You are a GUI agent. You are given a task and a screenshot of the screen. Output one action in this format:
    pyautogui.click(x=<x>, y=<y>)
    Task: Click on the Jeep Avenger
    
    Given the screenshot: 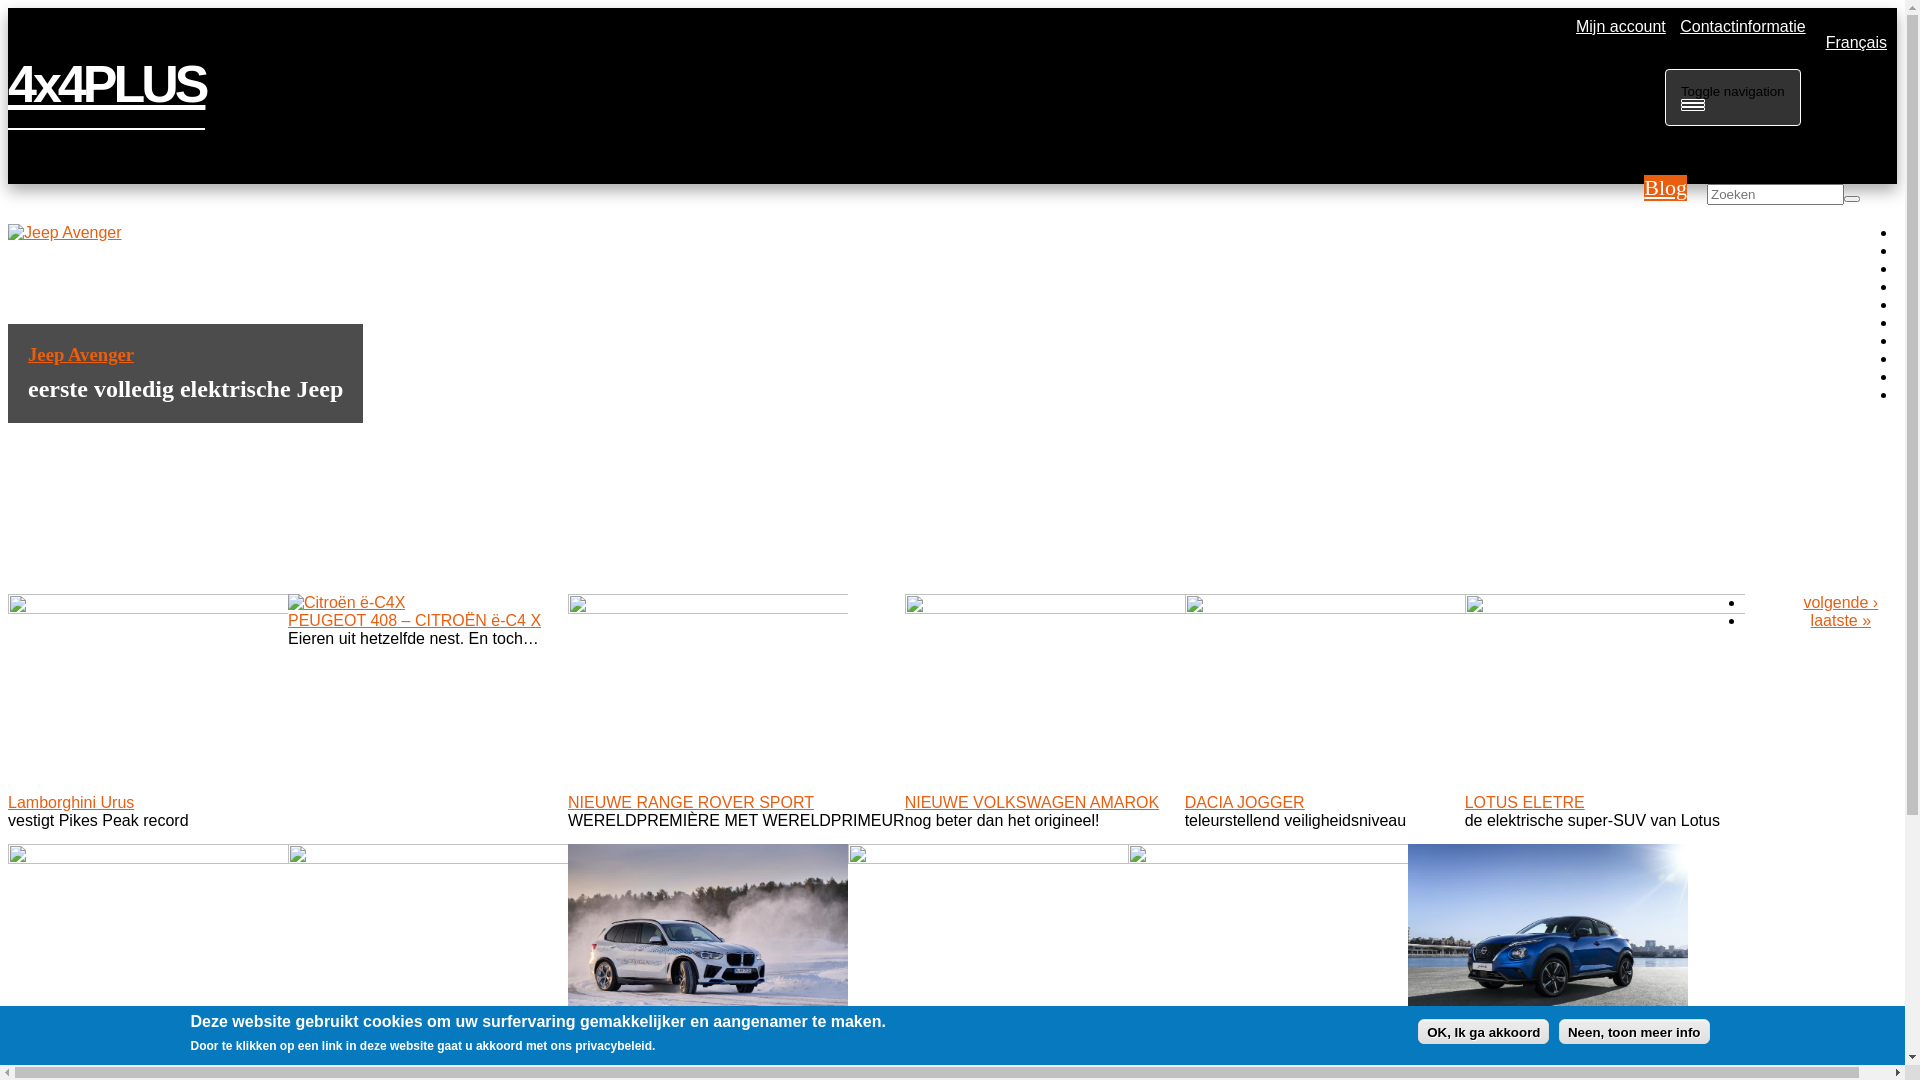 What is the action you would take?
    pyautogui.click(x=81, y=354)
    